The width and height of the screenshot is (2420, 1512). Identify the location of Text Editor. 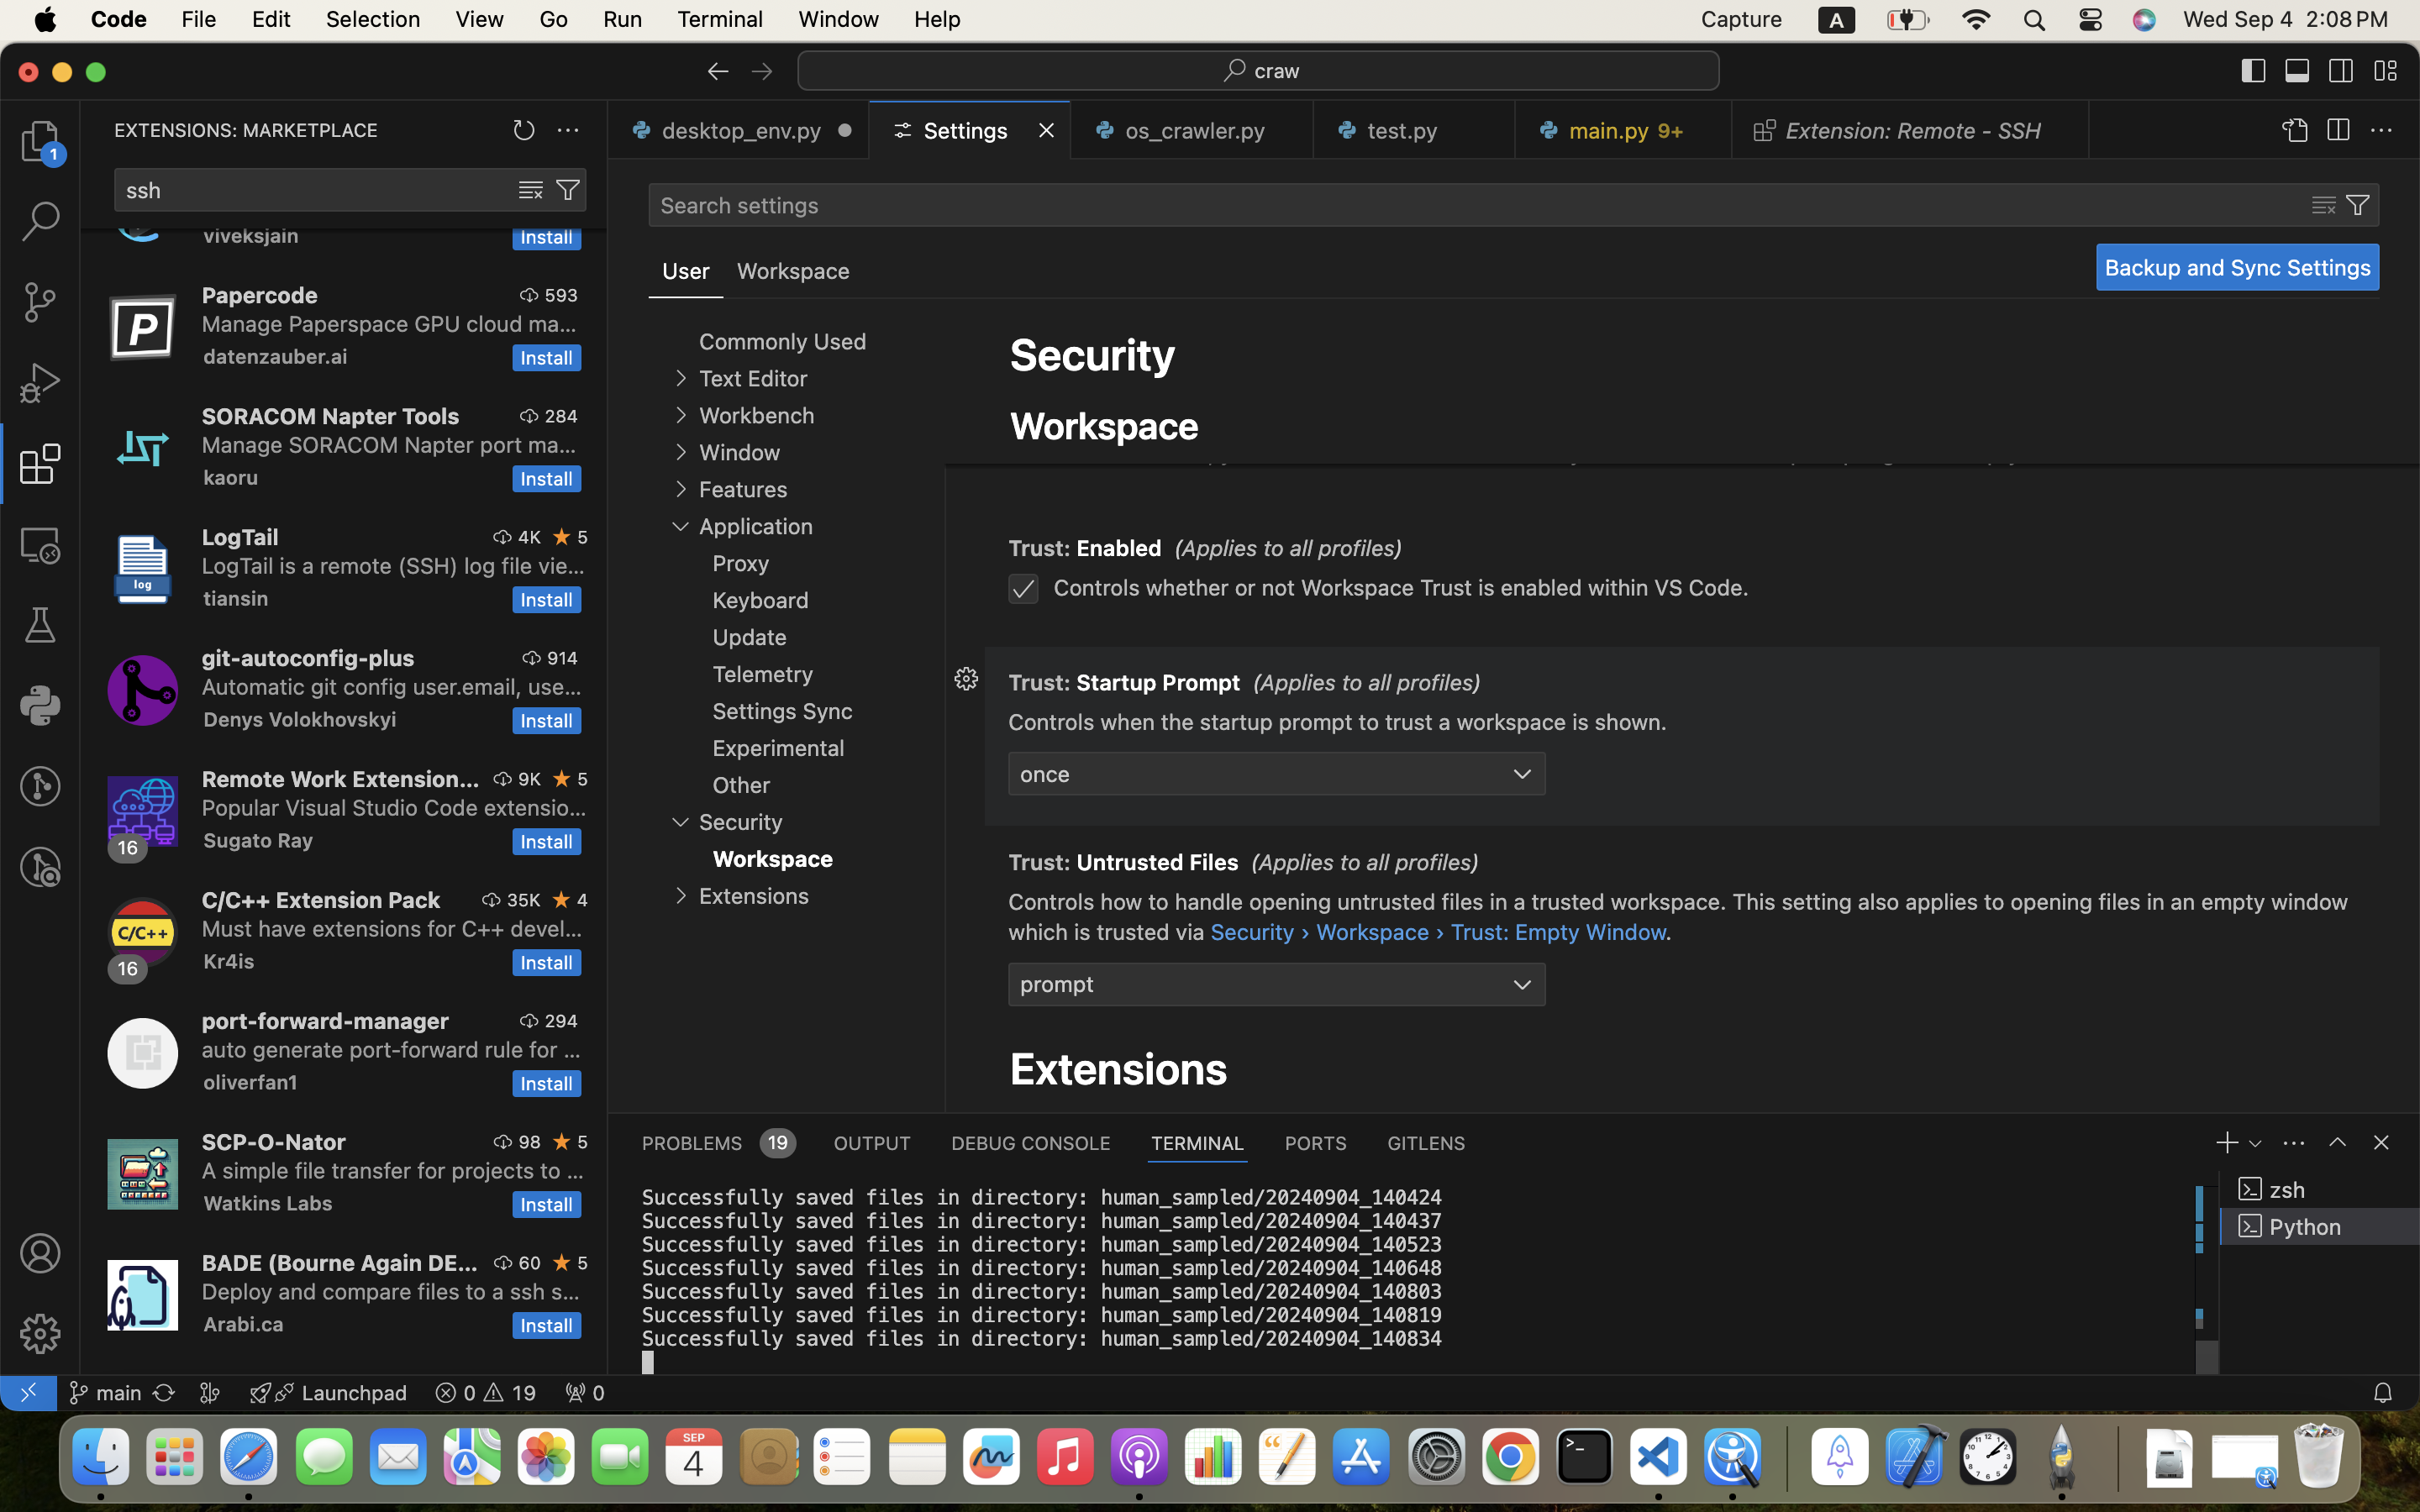
(753, 379).